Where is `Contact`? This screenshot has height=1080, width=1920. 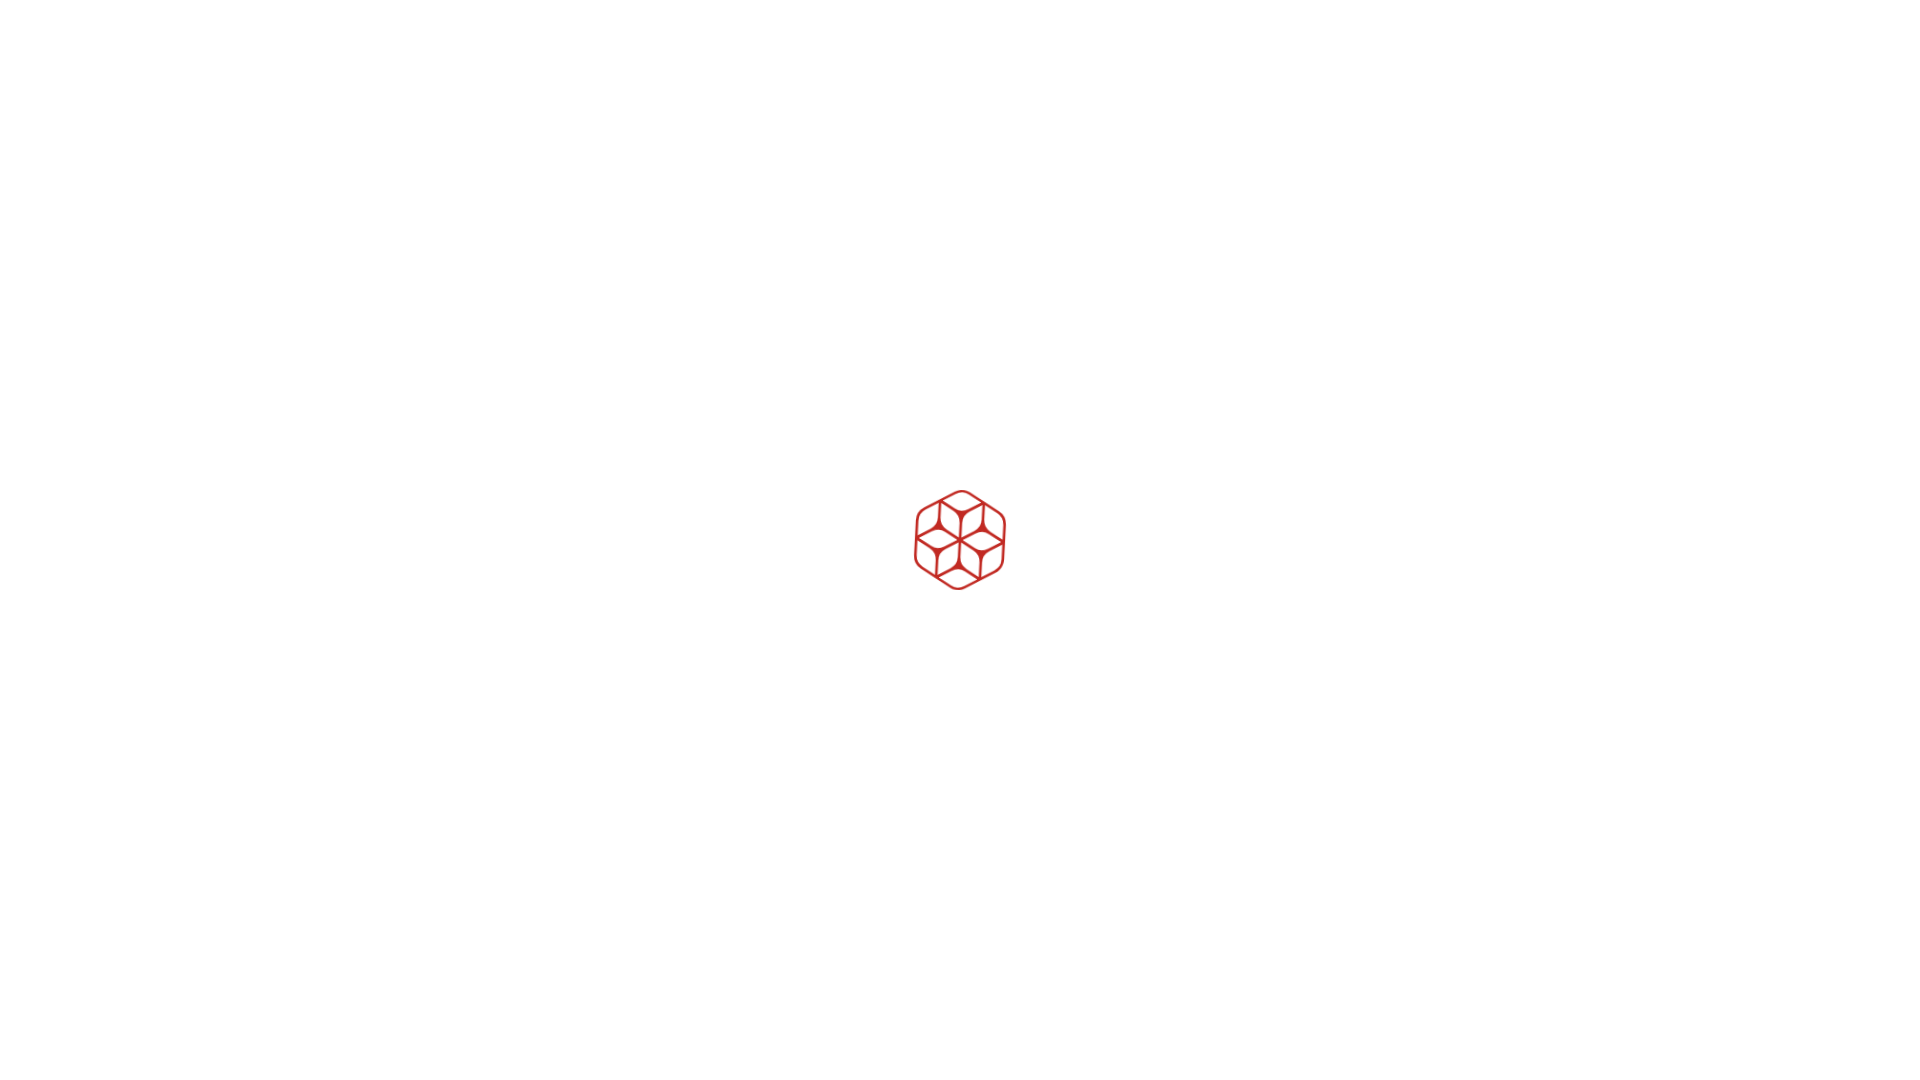 Contact is located at coordinates (1758, 768).